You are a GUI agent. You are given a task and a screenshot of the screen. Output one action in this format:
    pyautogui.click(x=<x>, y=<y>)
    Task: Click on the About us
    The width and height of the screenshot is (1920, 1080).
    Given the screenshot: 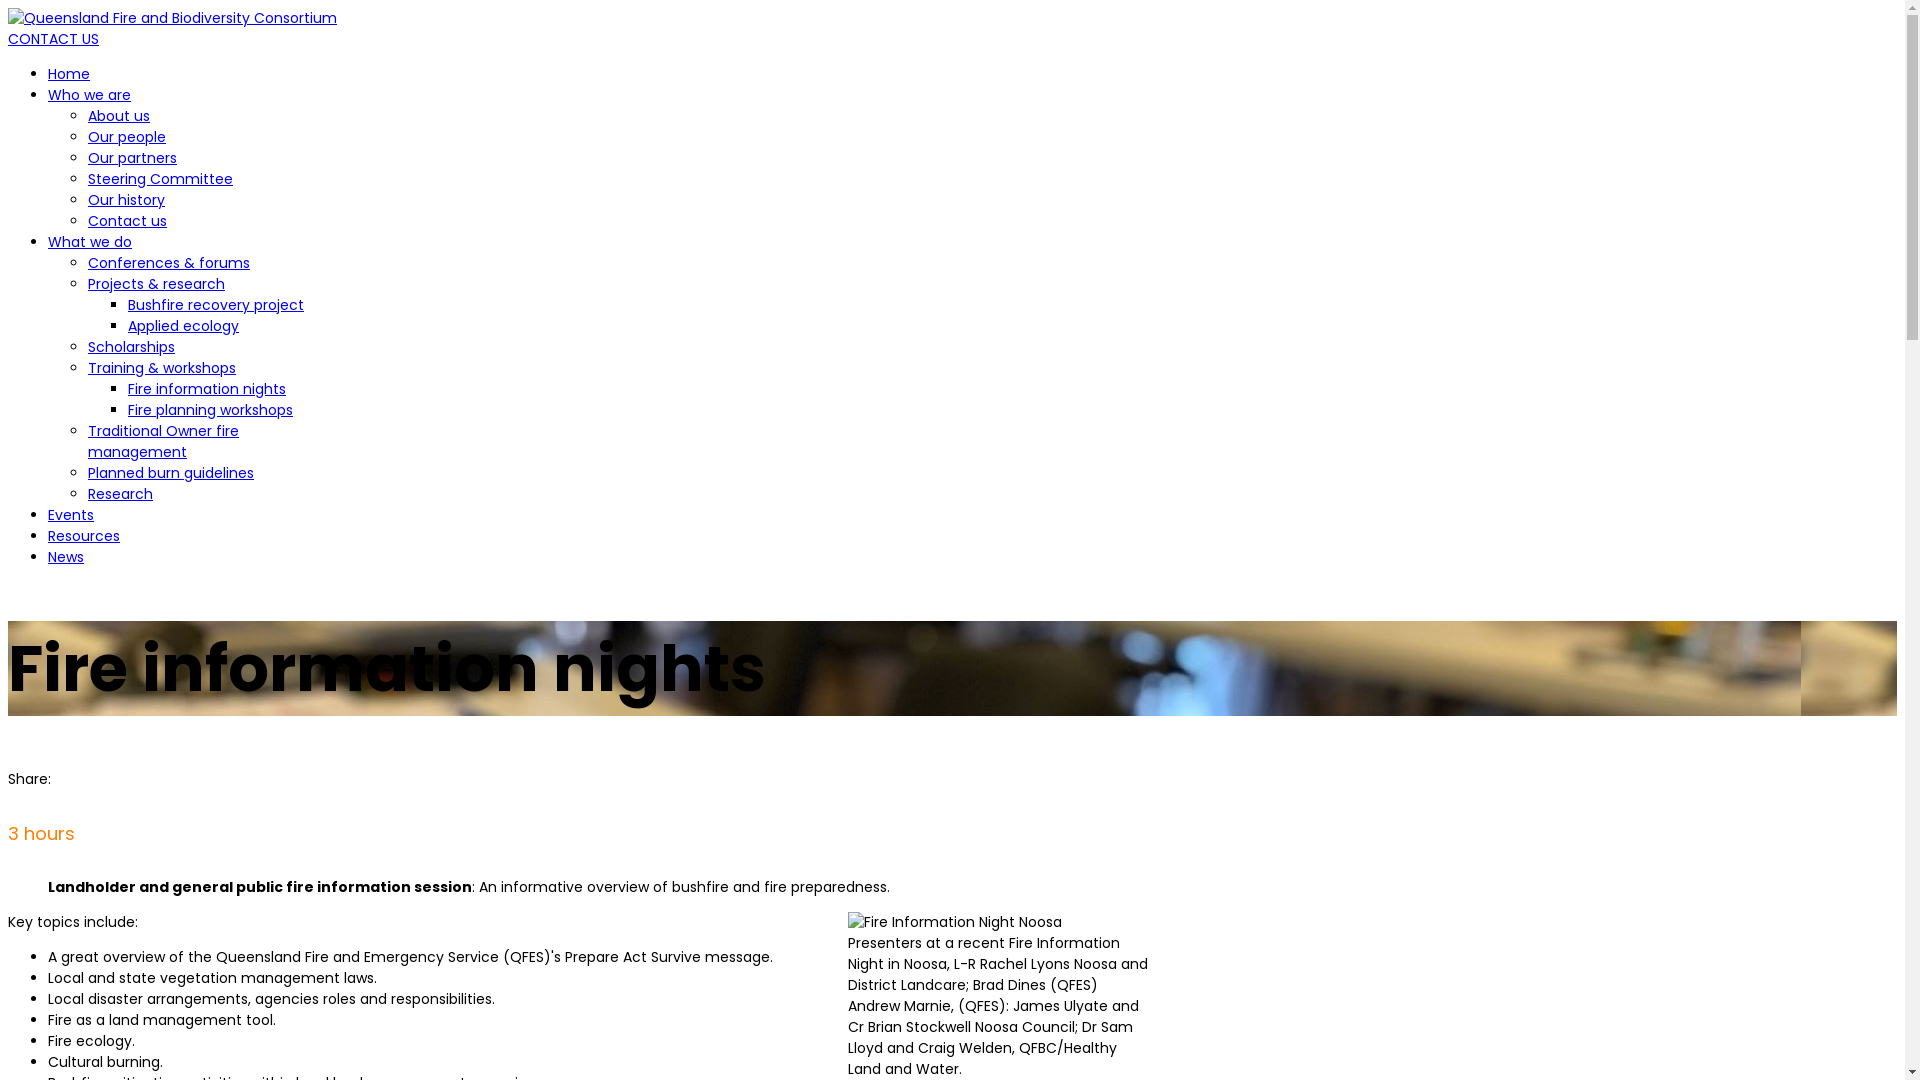 What is the action you would take?
    pyautogui.click(x=119, y=116)
    